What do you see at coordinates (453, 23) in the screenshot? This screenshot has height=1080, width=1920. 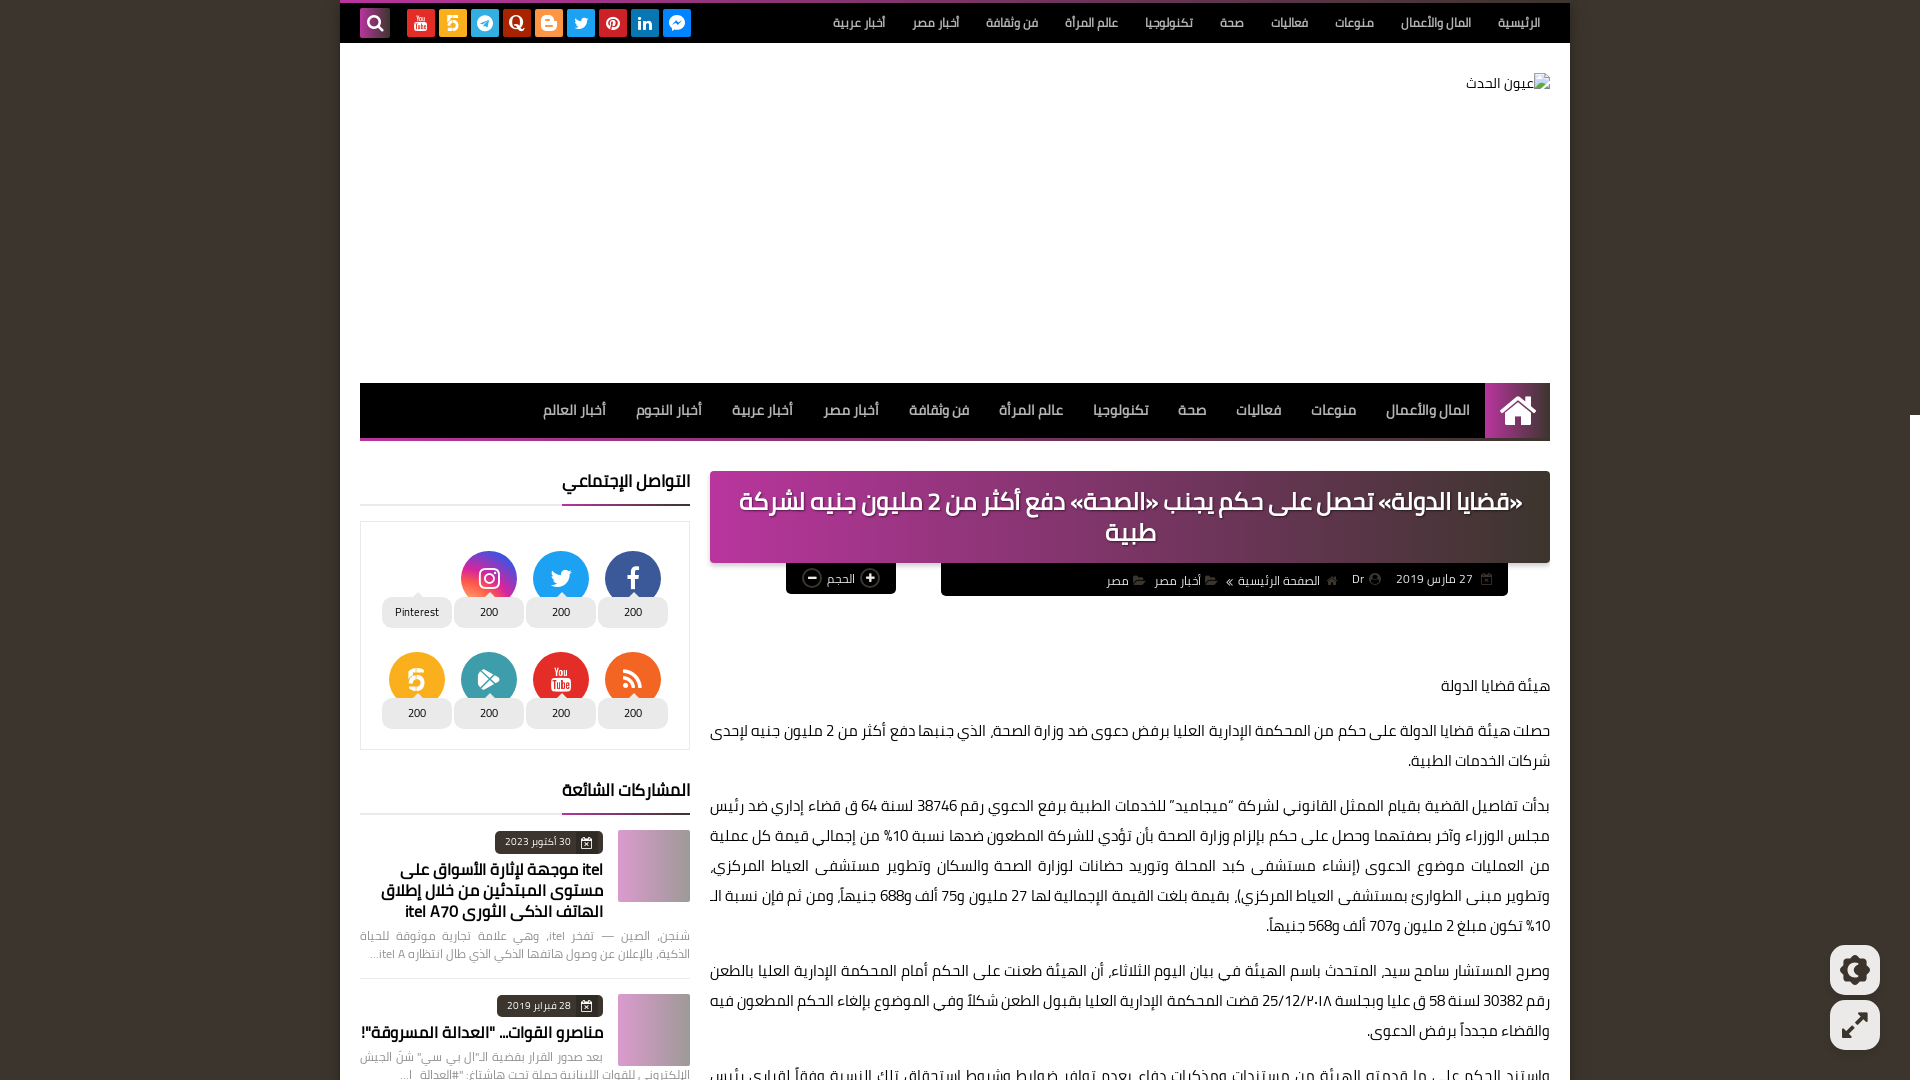 I see `khamsat` at bounding box center [453, 23].